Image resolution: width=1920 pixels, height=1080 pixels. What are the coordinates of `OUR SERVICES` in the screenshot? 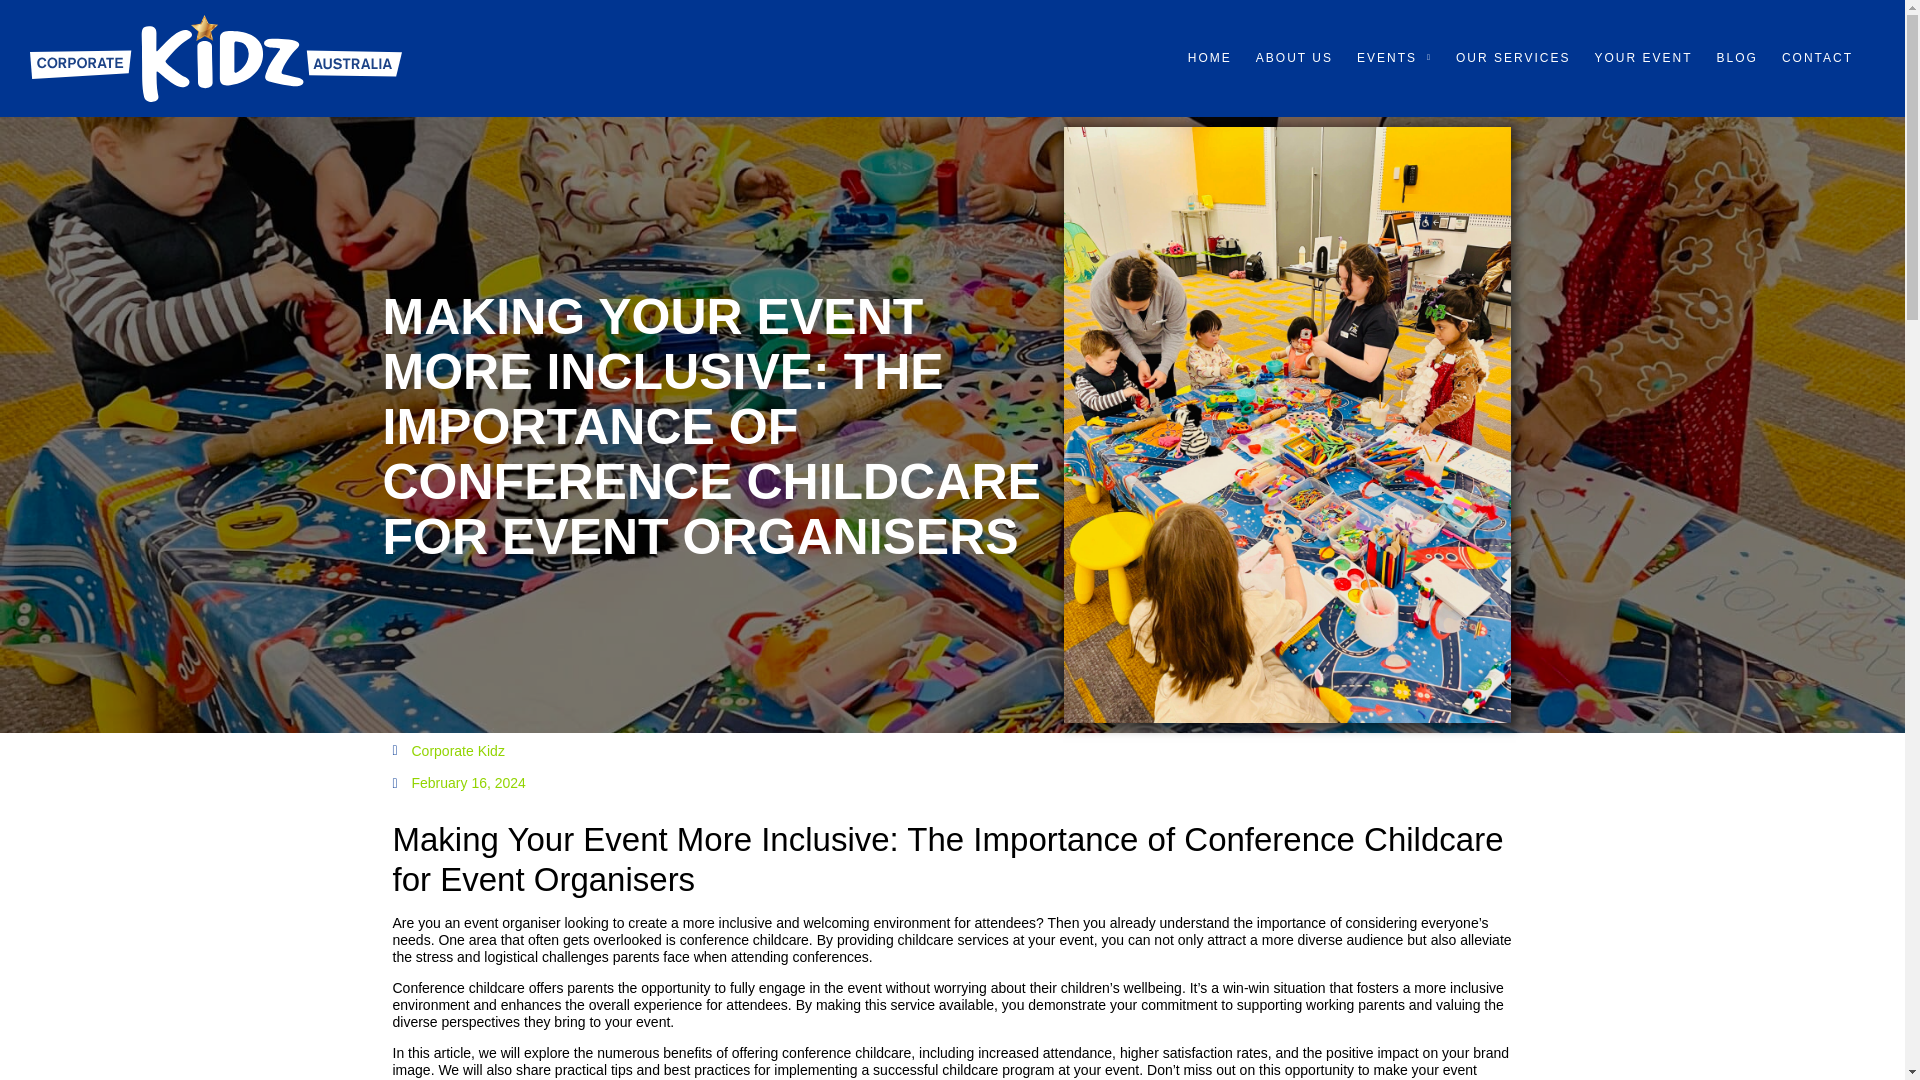 It's located at (1512, 58).